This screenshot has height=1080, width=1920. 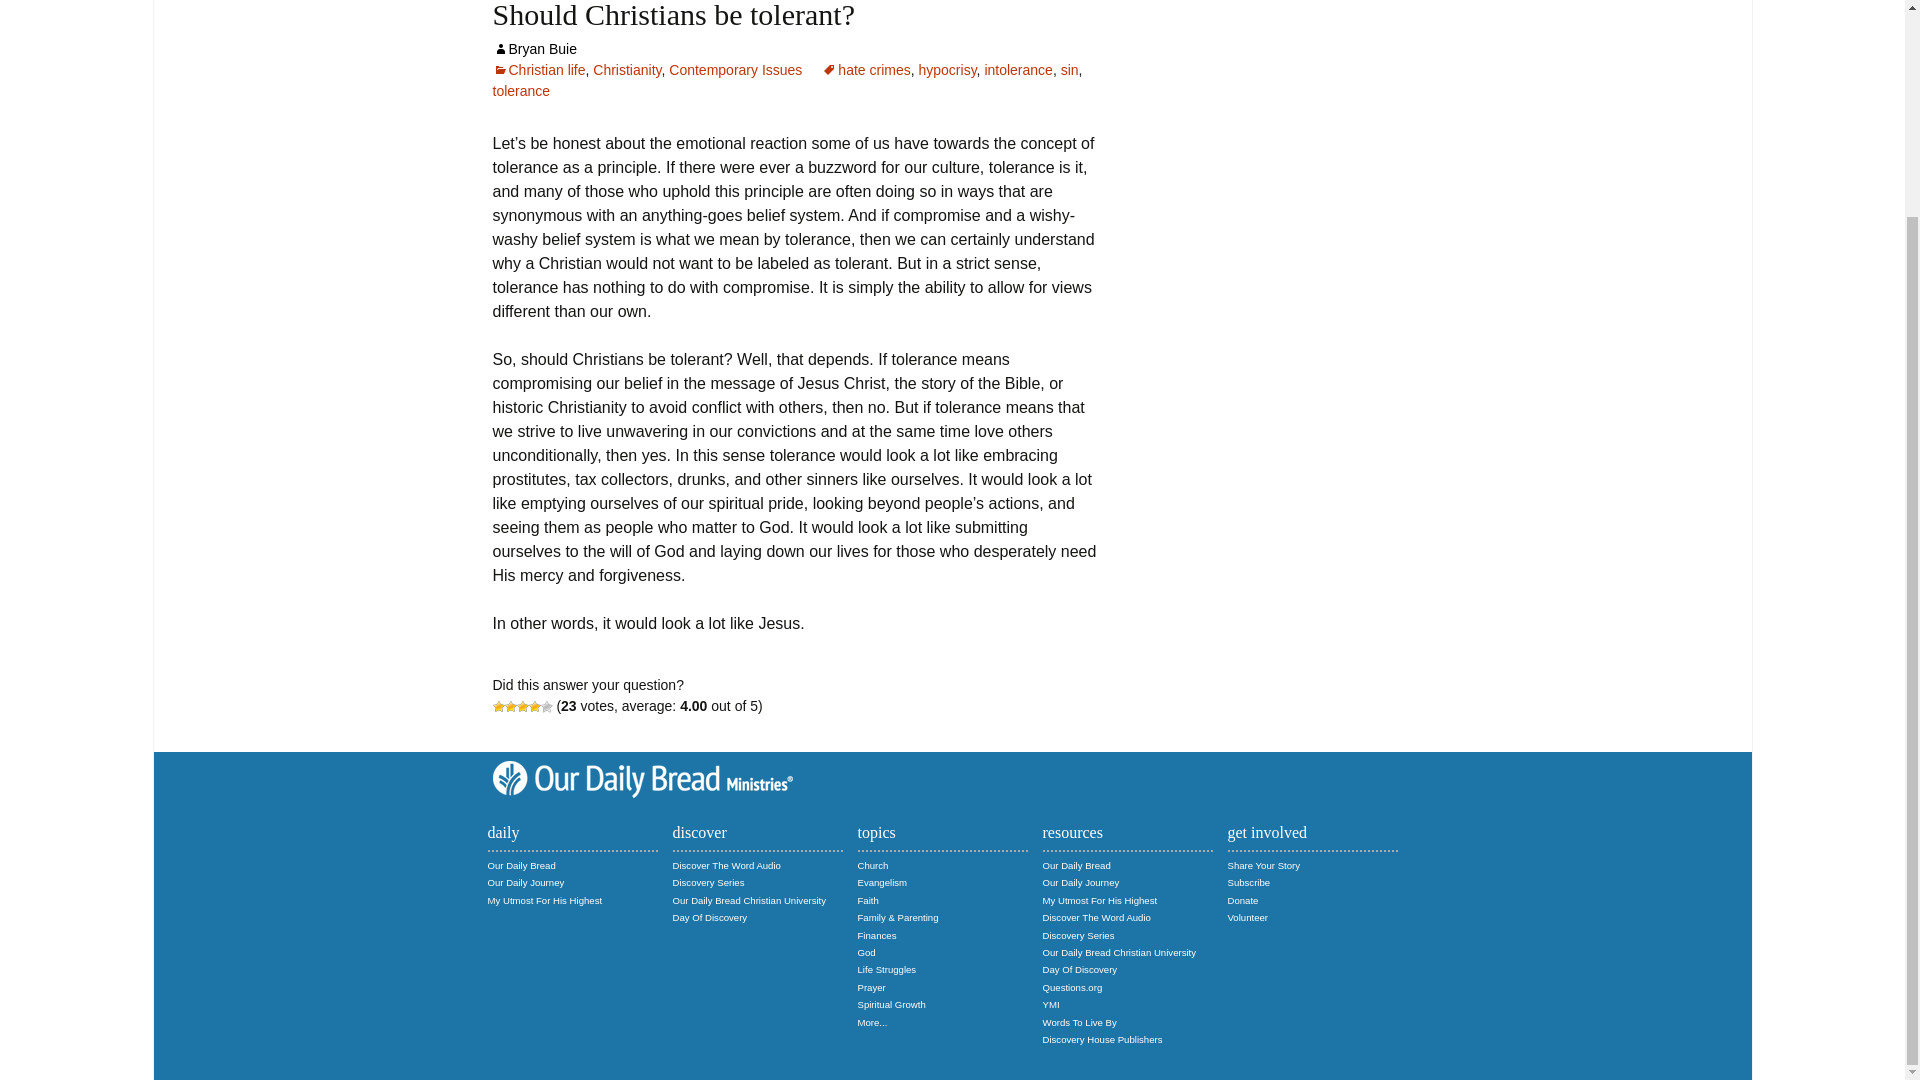 What do you see at coordinates (866, 69) in the screenshot?
I see `hate crimes` at bounding box center [866, 69].